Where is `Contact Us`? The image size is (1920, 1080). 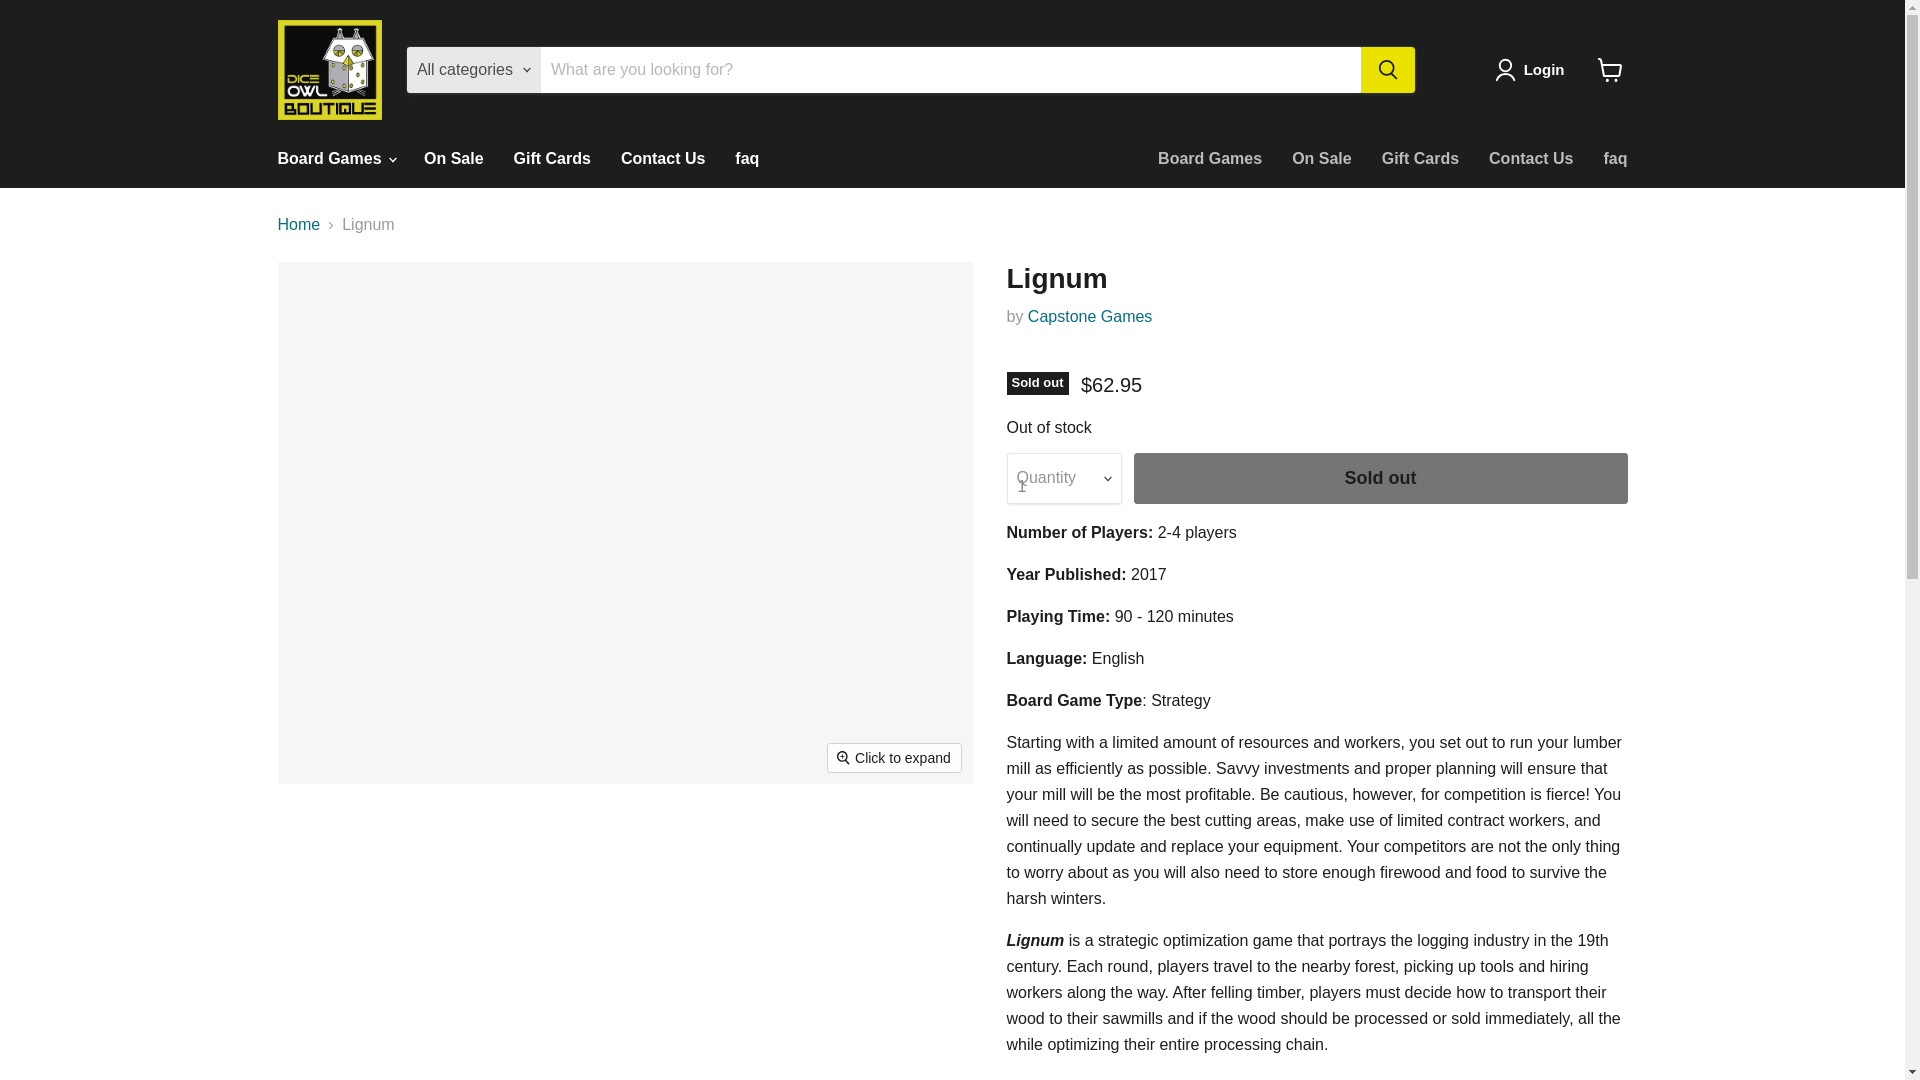 Contact Us is located at coordinates (663, 159).